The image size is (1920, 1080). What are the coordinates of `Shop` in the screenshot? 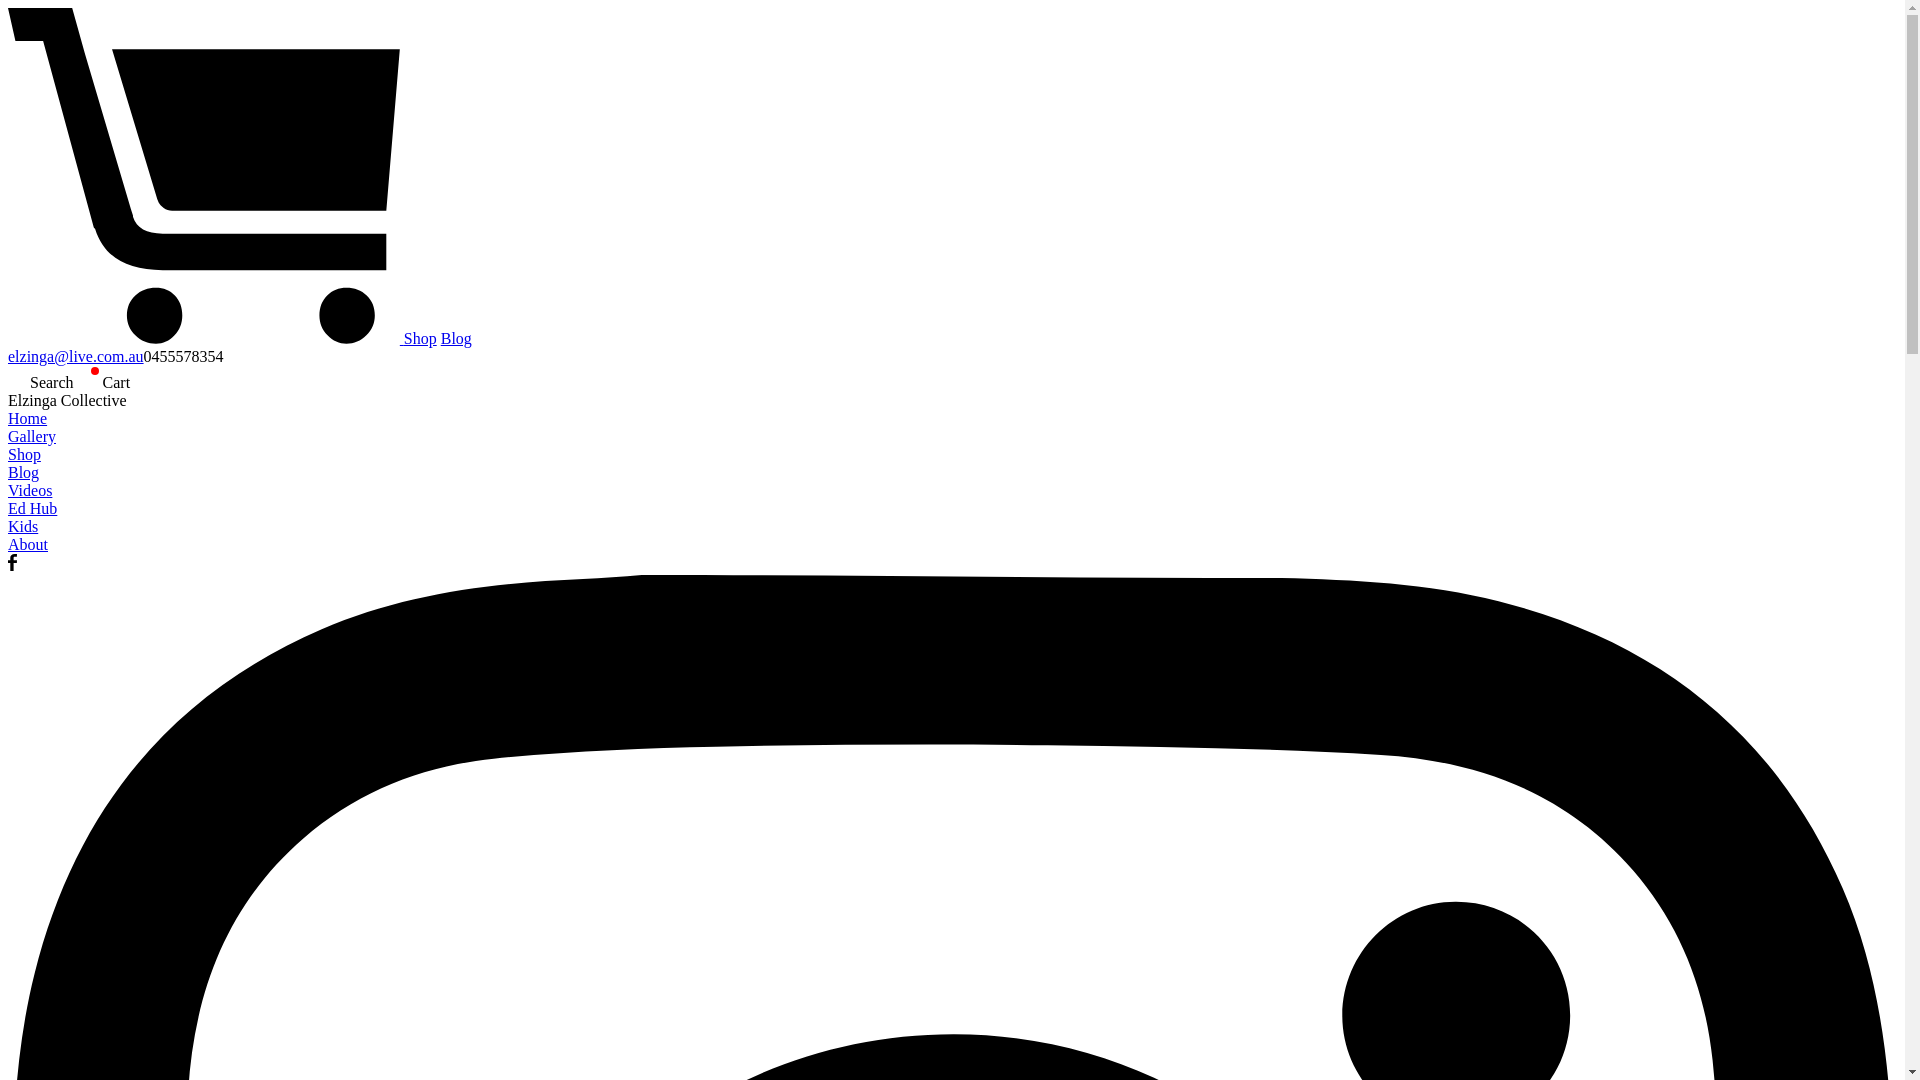 It's located at (420, 338).